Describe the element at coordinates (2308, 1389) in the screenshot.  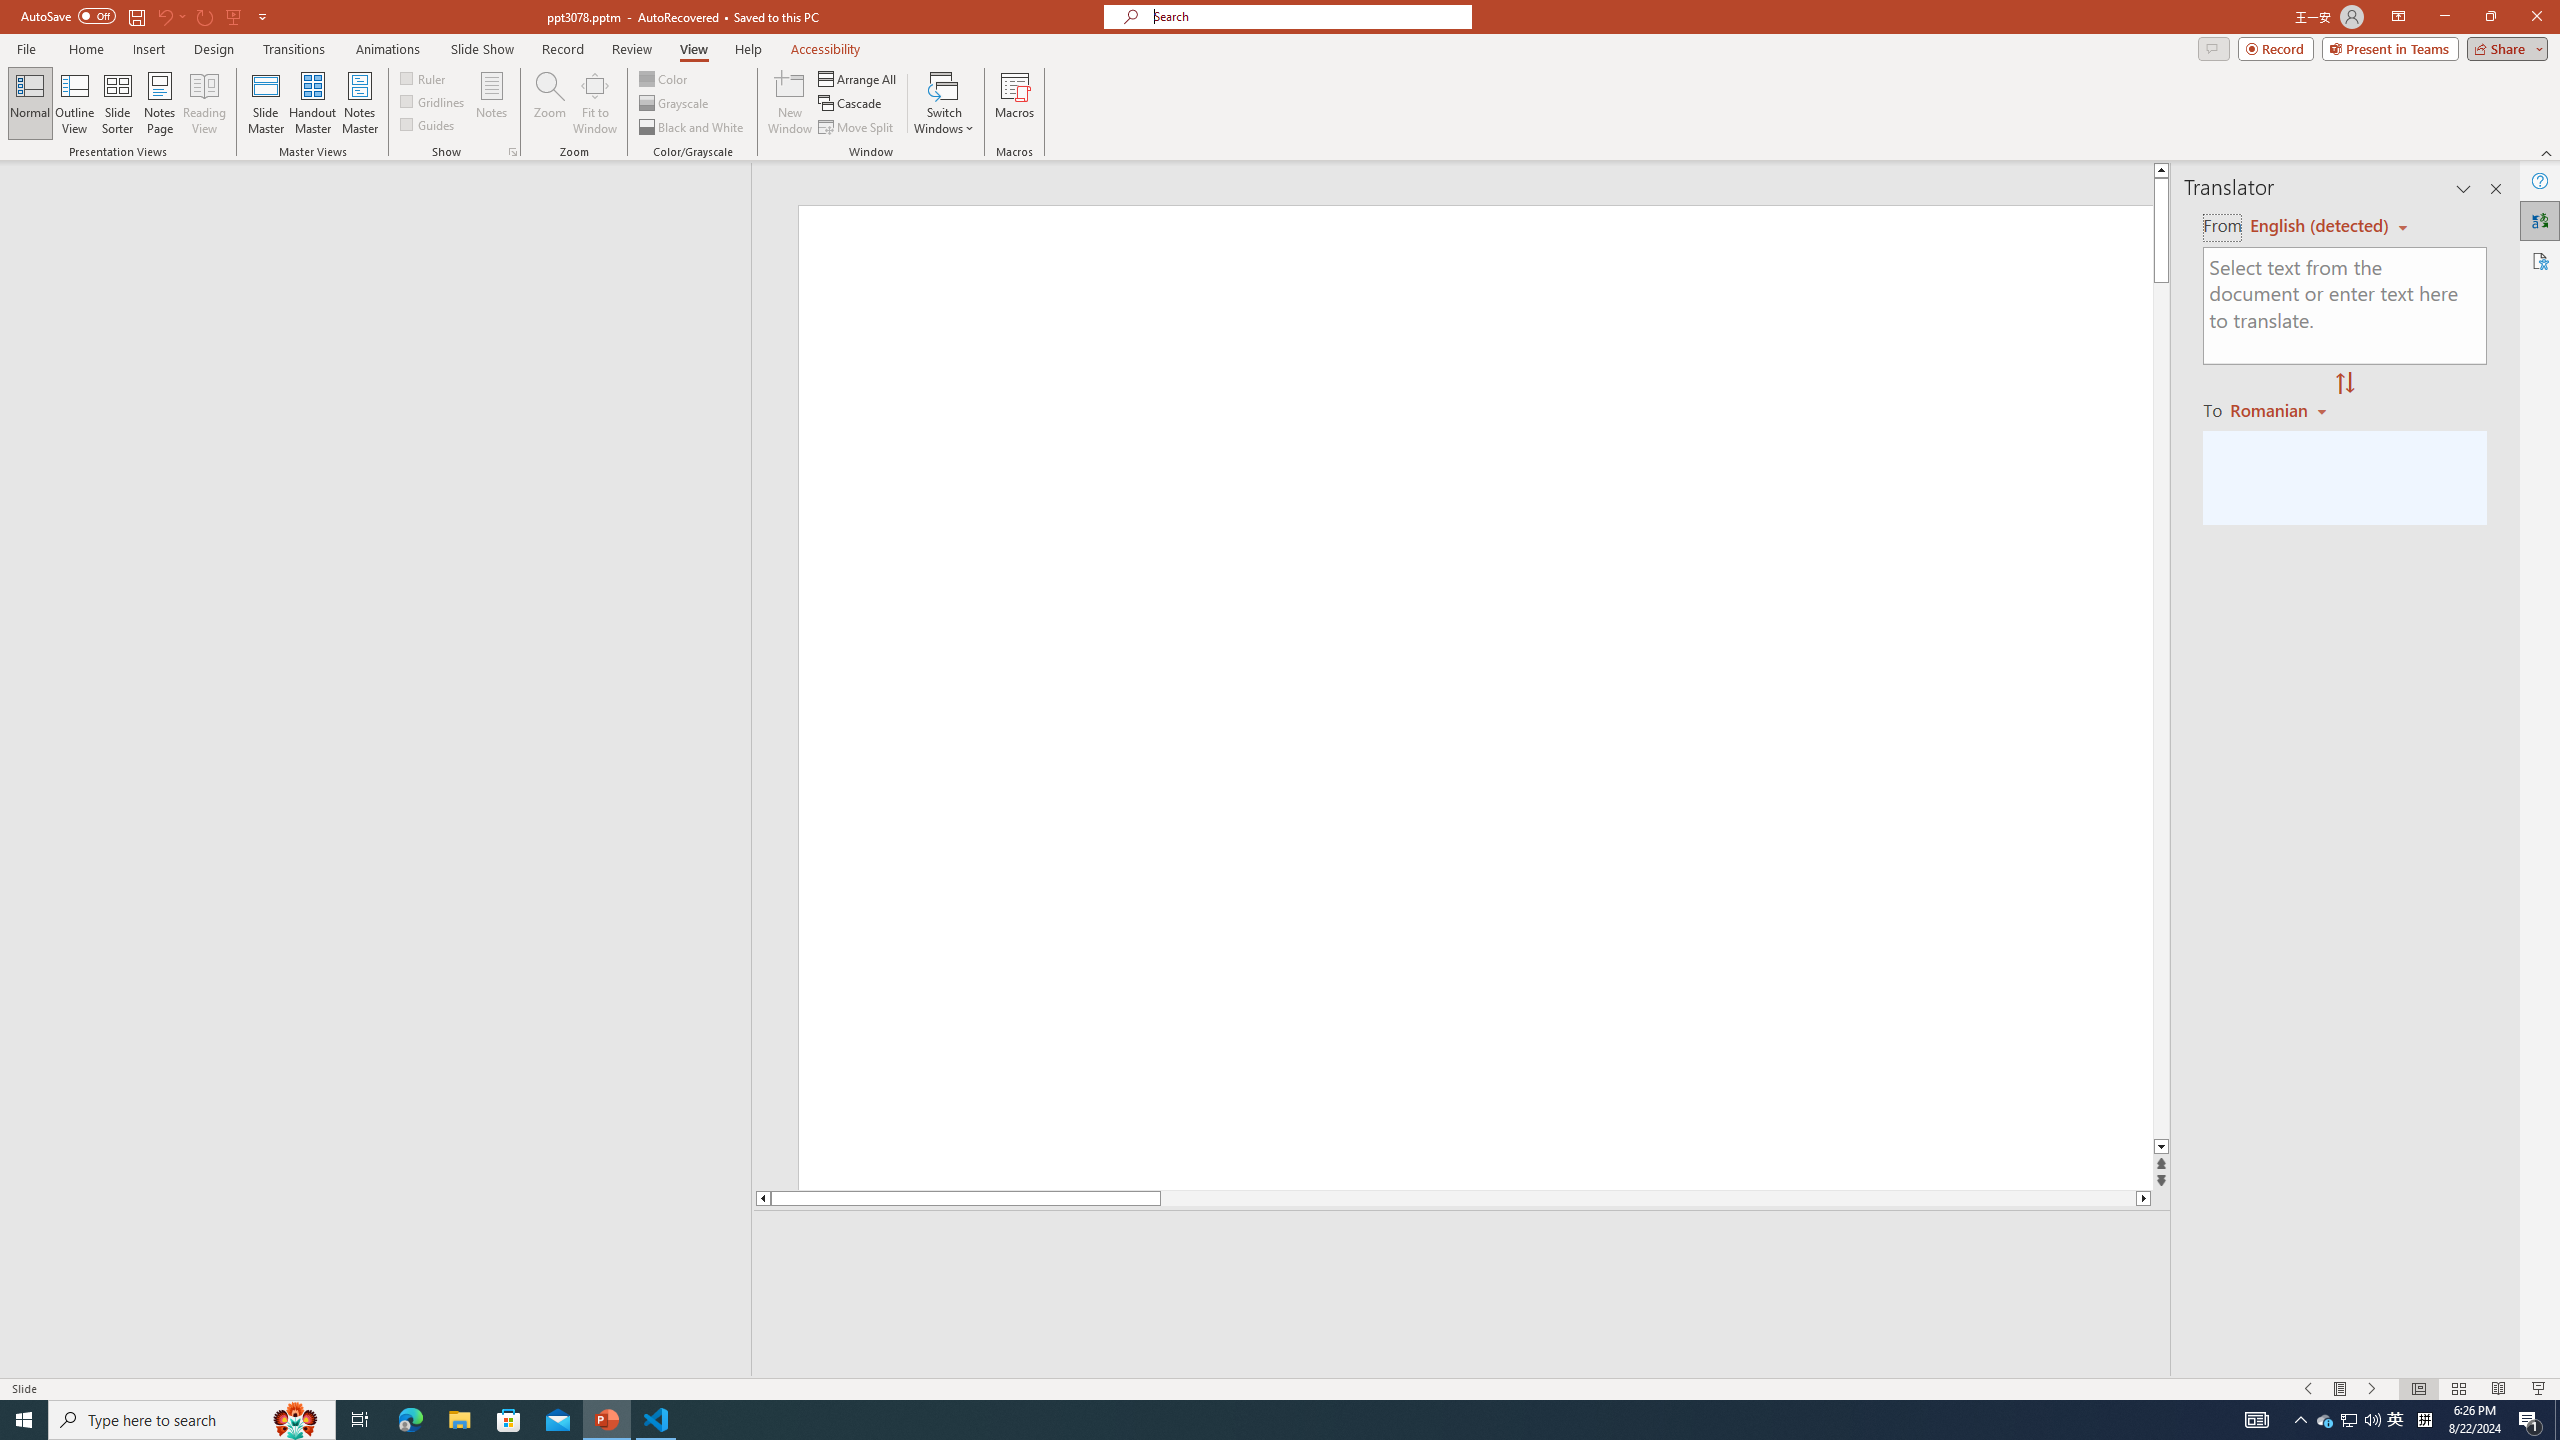
I see `Slide Show Previous On` at that location.